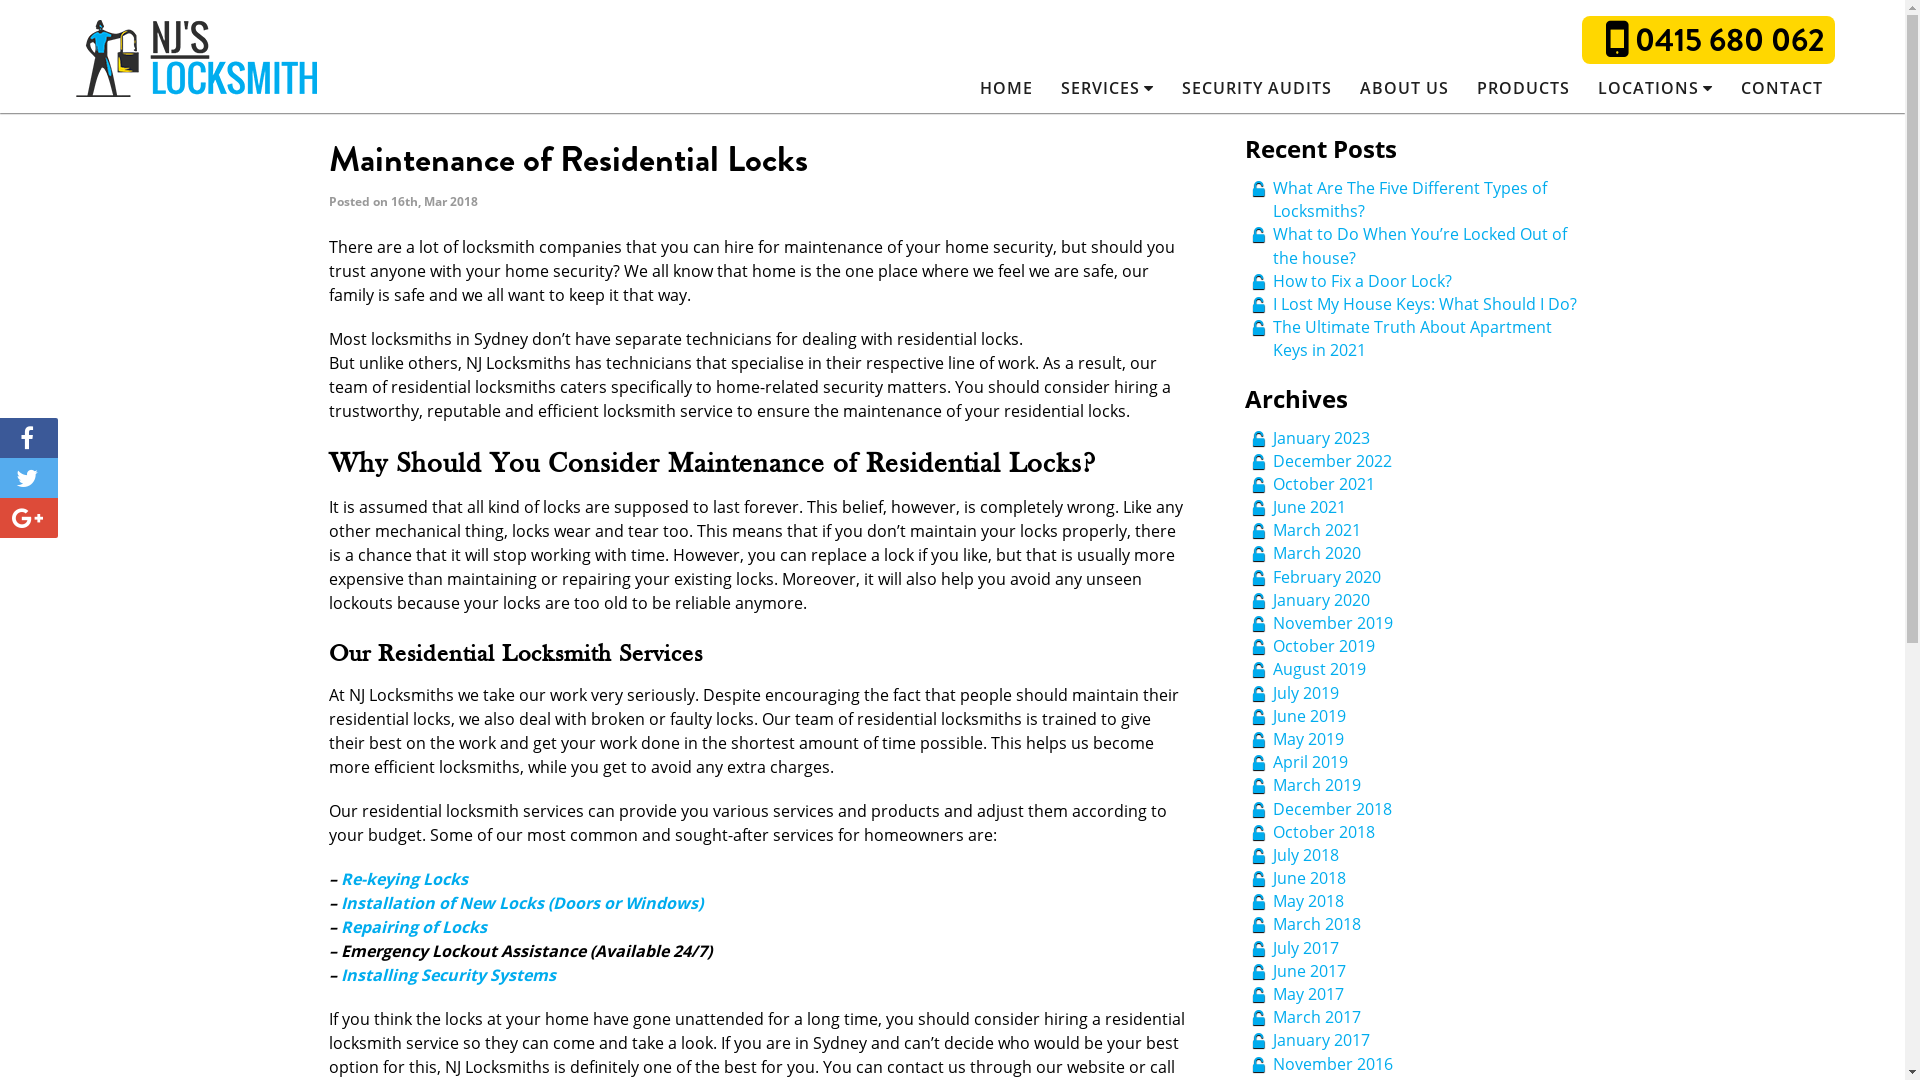 This screenshot has height=1080, width=1920. Describe the element at coordinates (1404, 88) in the screenshot. I see `ABOUT US` at that location.